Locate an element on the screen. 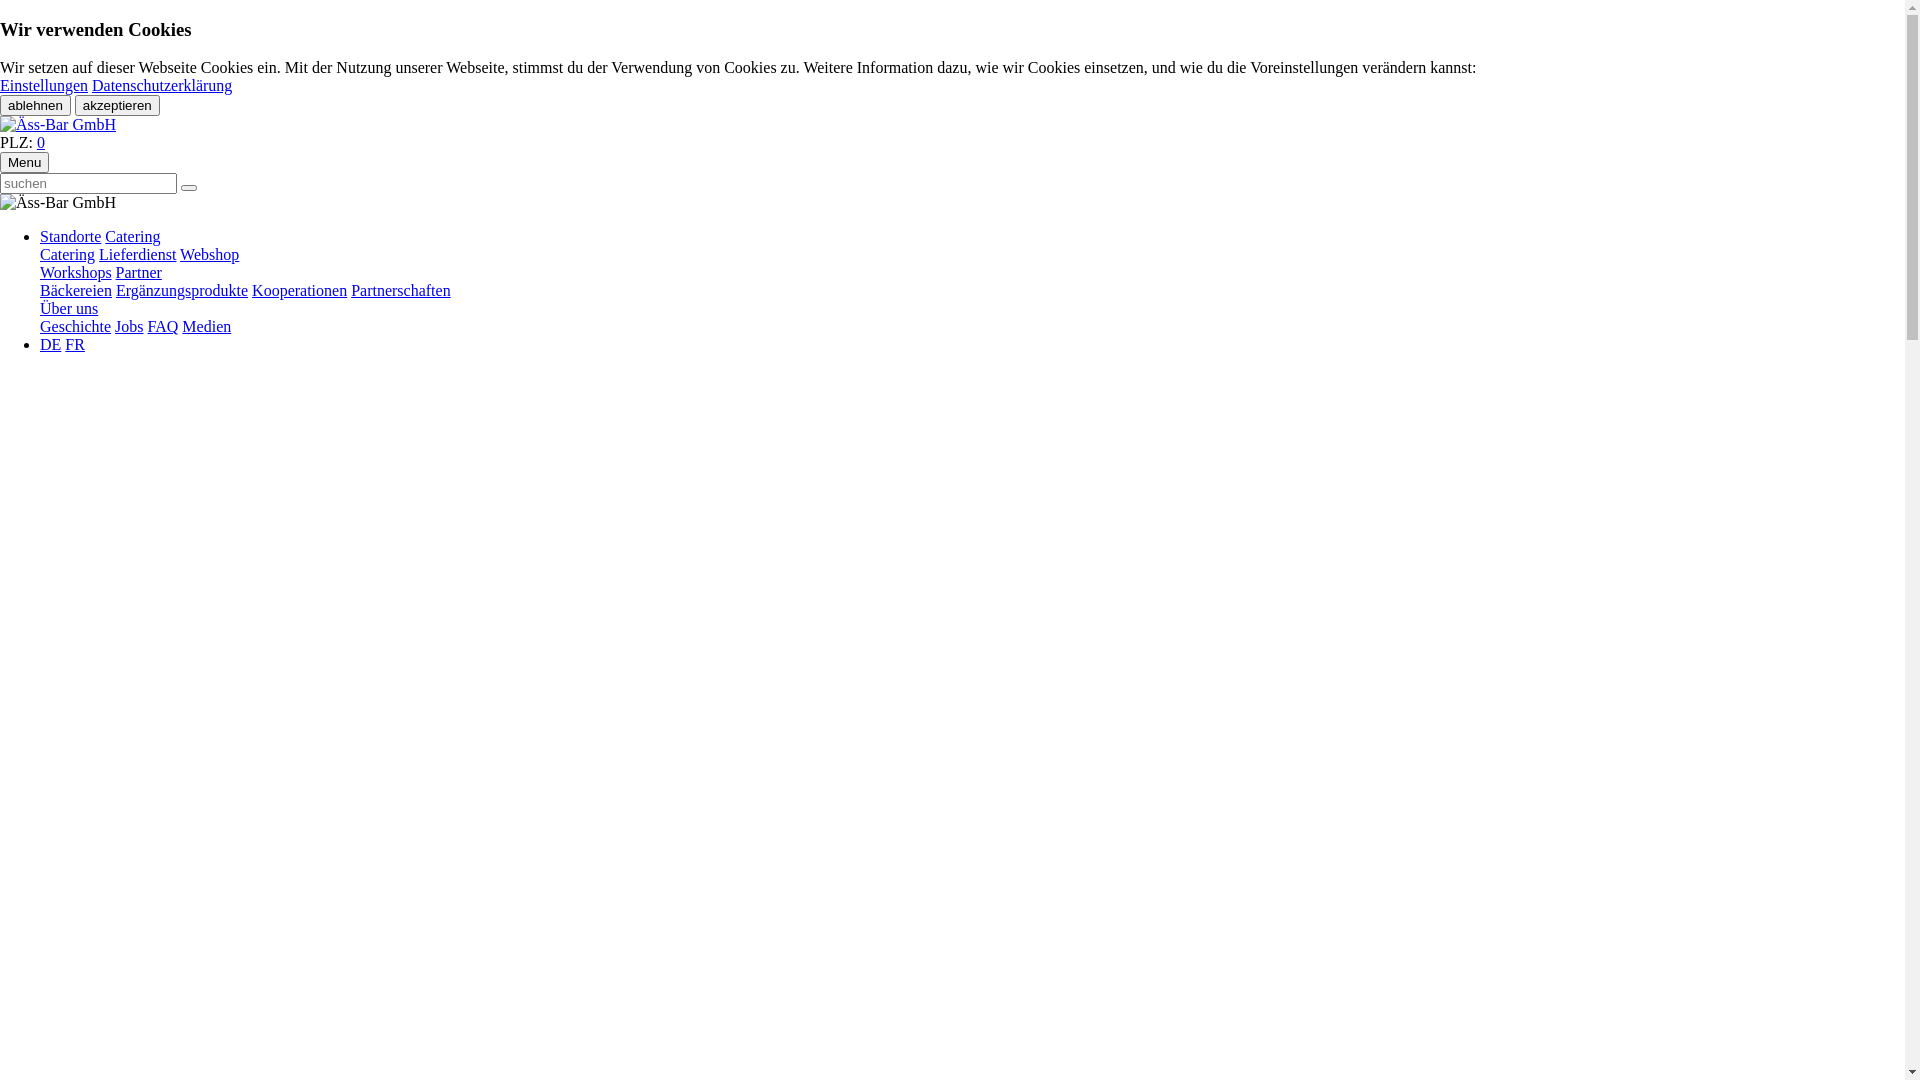 The width and height of the screenshot is (1920, 1080). ablehnen is located at coordinates (36, 106).